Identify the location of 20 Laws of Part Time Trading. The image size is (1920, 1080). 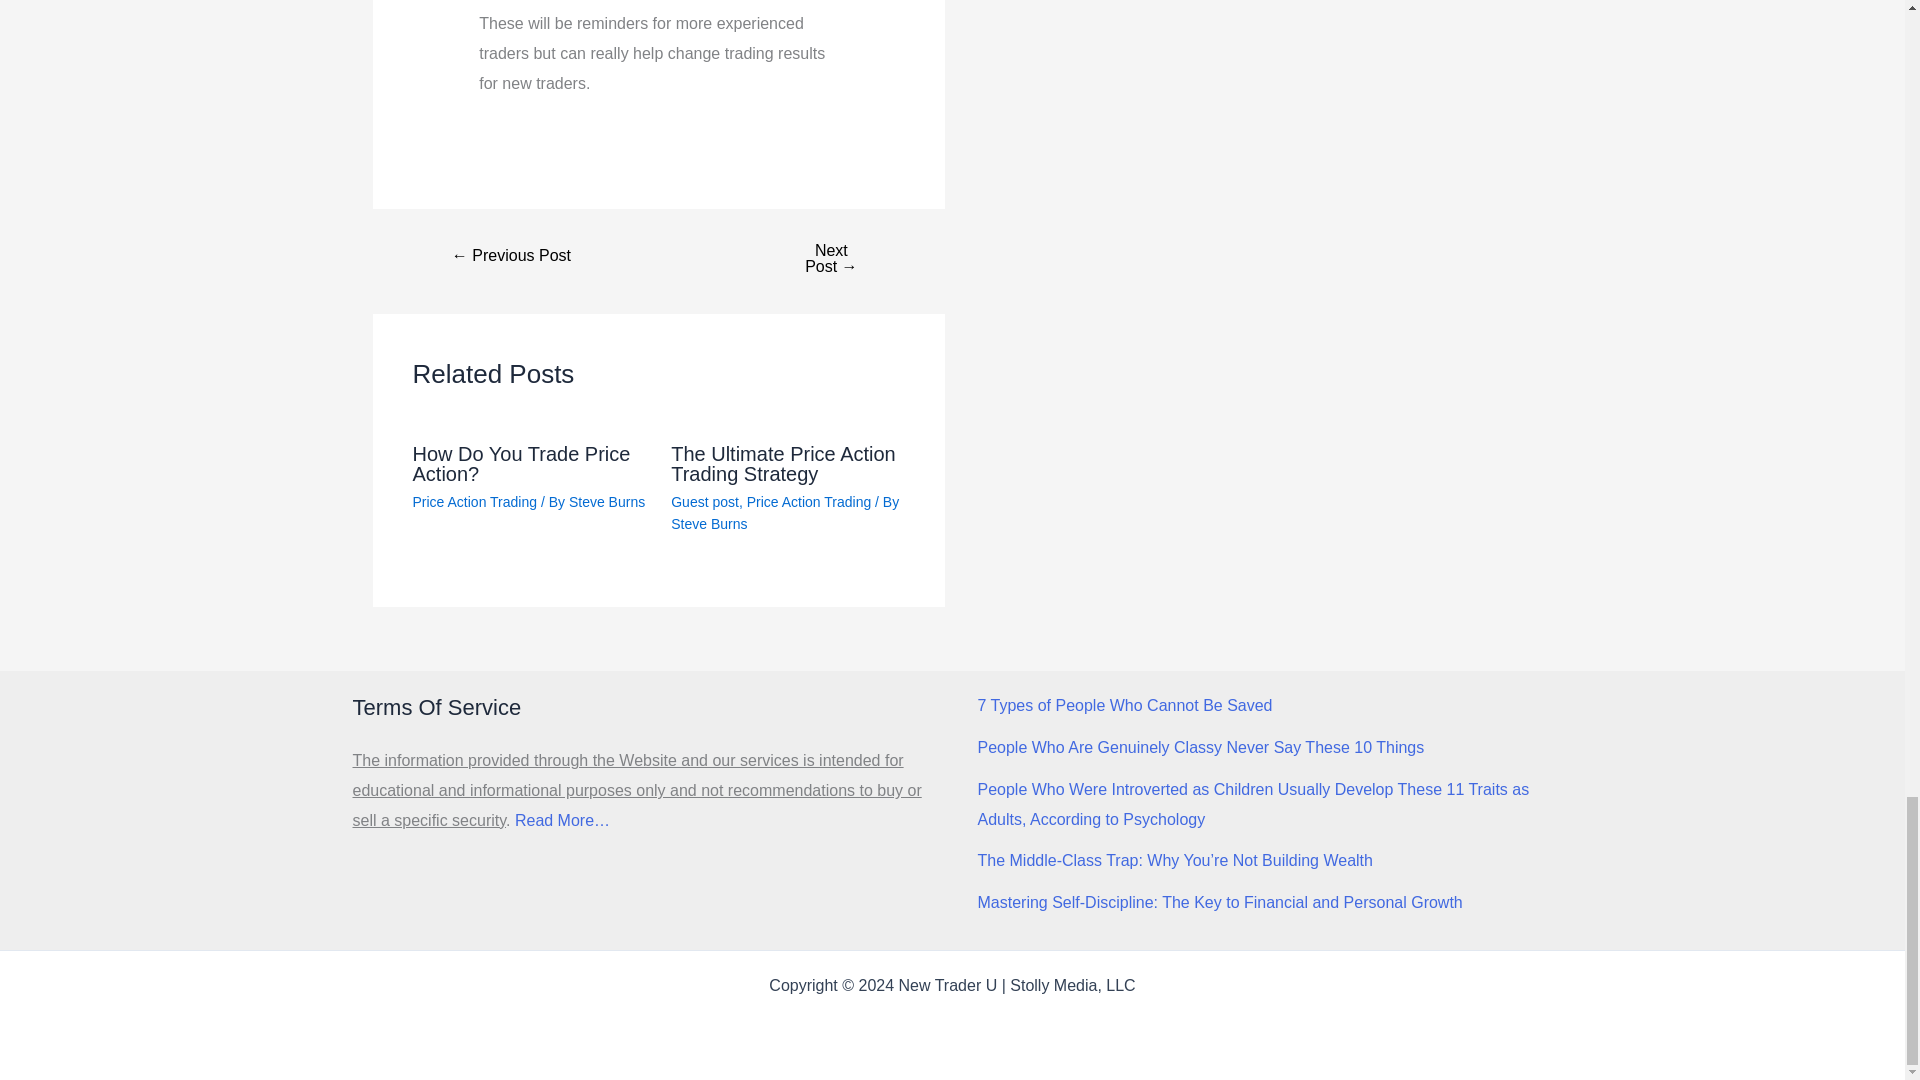
(830, 259).